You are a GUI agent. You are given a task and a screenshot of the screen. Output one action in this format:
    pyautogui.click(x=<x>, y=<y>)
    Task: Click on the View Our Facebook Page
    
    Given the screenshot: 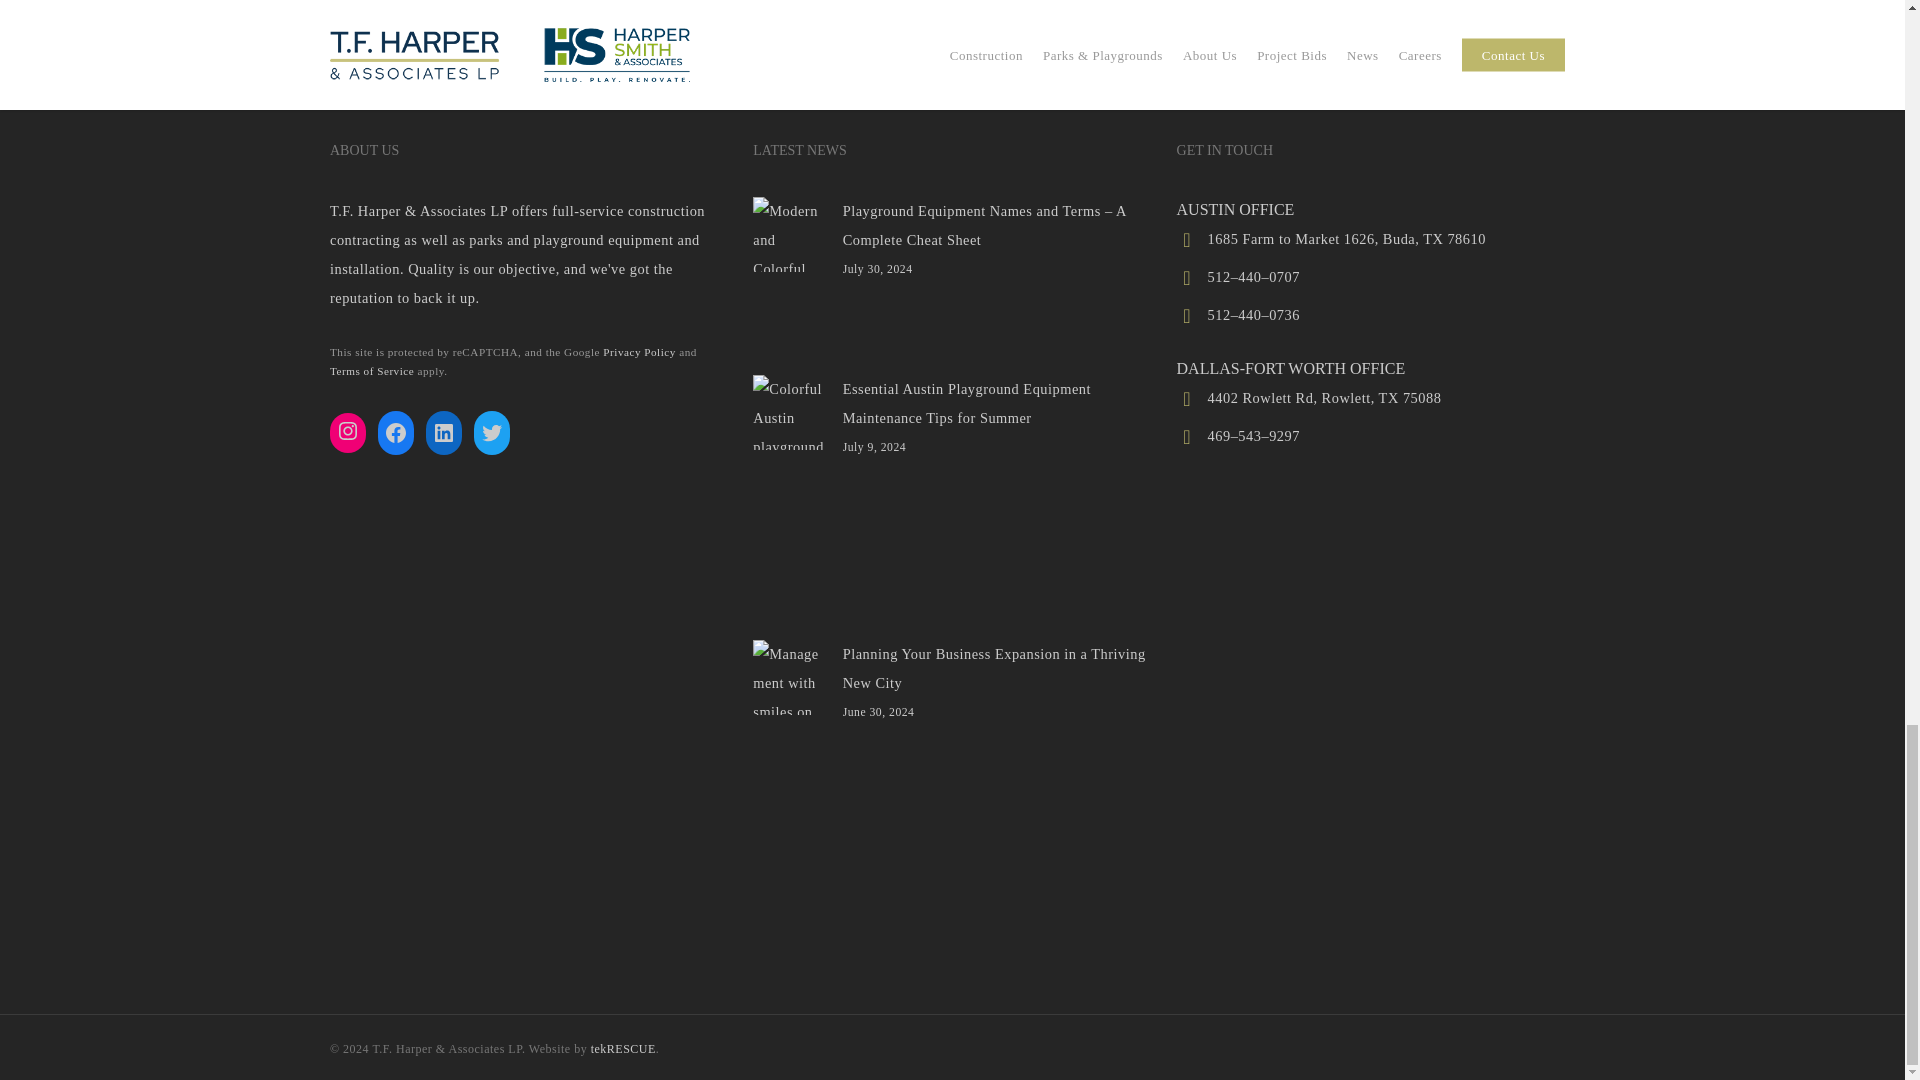 What is the action you would take?
    pyautogui.click(x=396, y=432)
    